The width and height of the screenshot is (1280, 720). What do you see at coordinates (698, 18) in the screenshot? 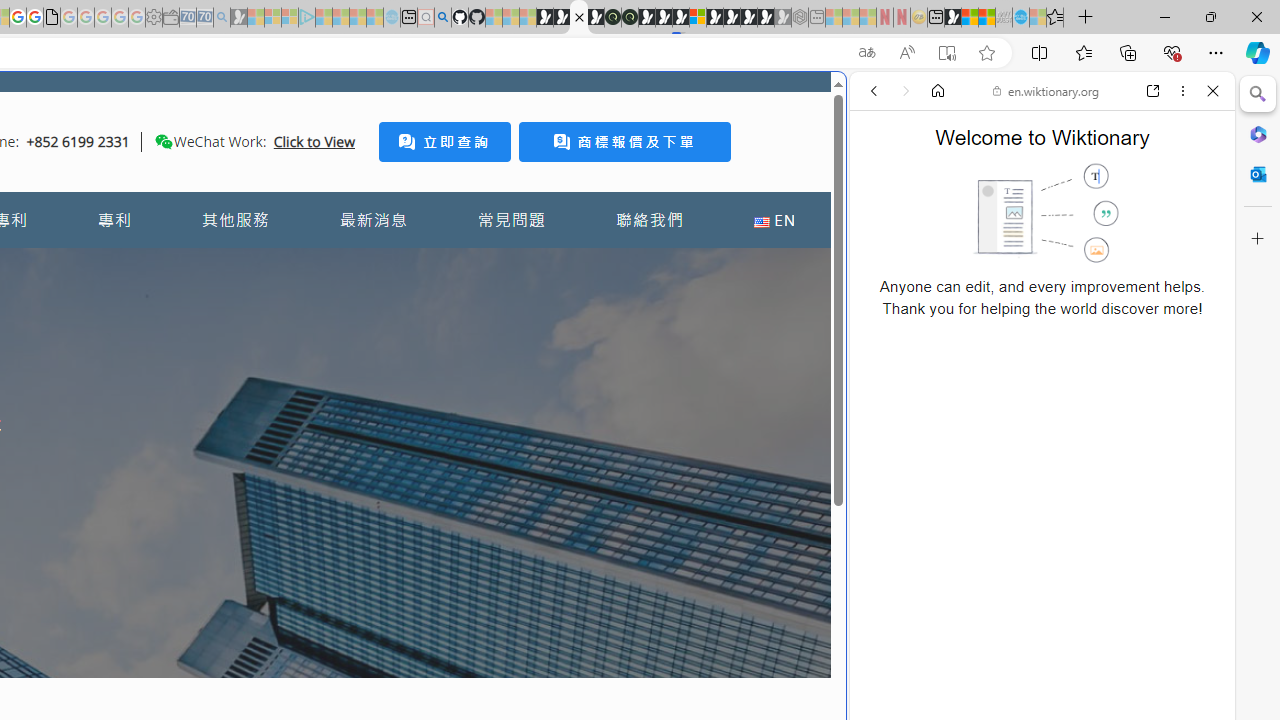
I see `Sign in to your account` at bounding box center [698, 18].